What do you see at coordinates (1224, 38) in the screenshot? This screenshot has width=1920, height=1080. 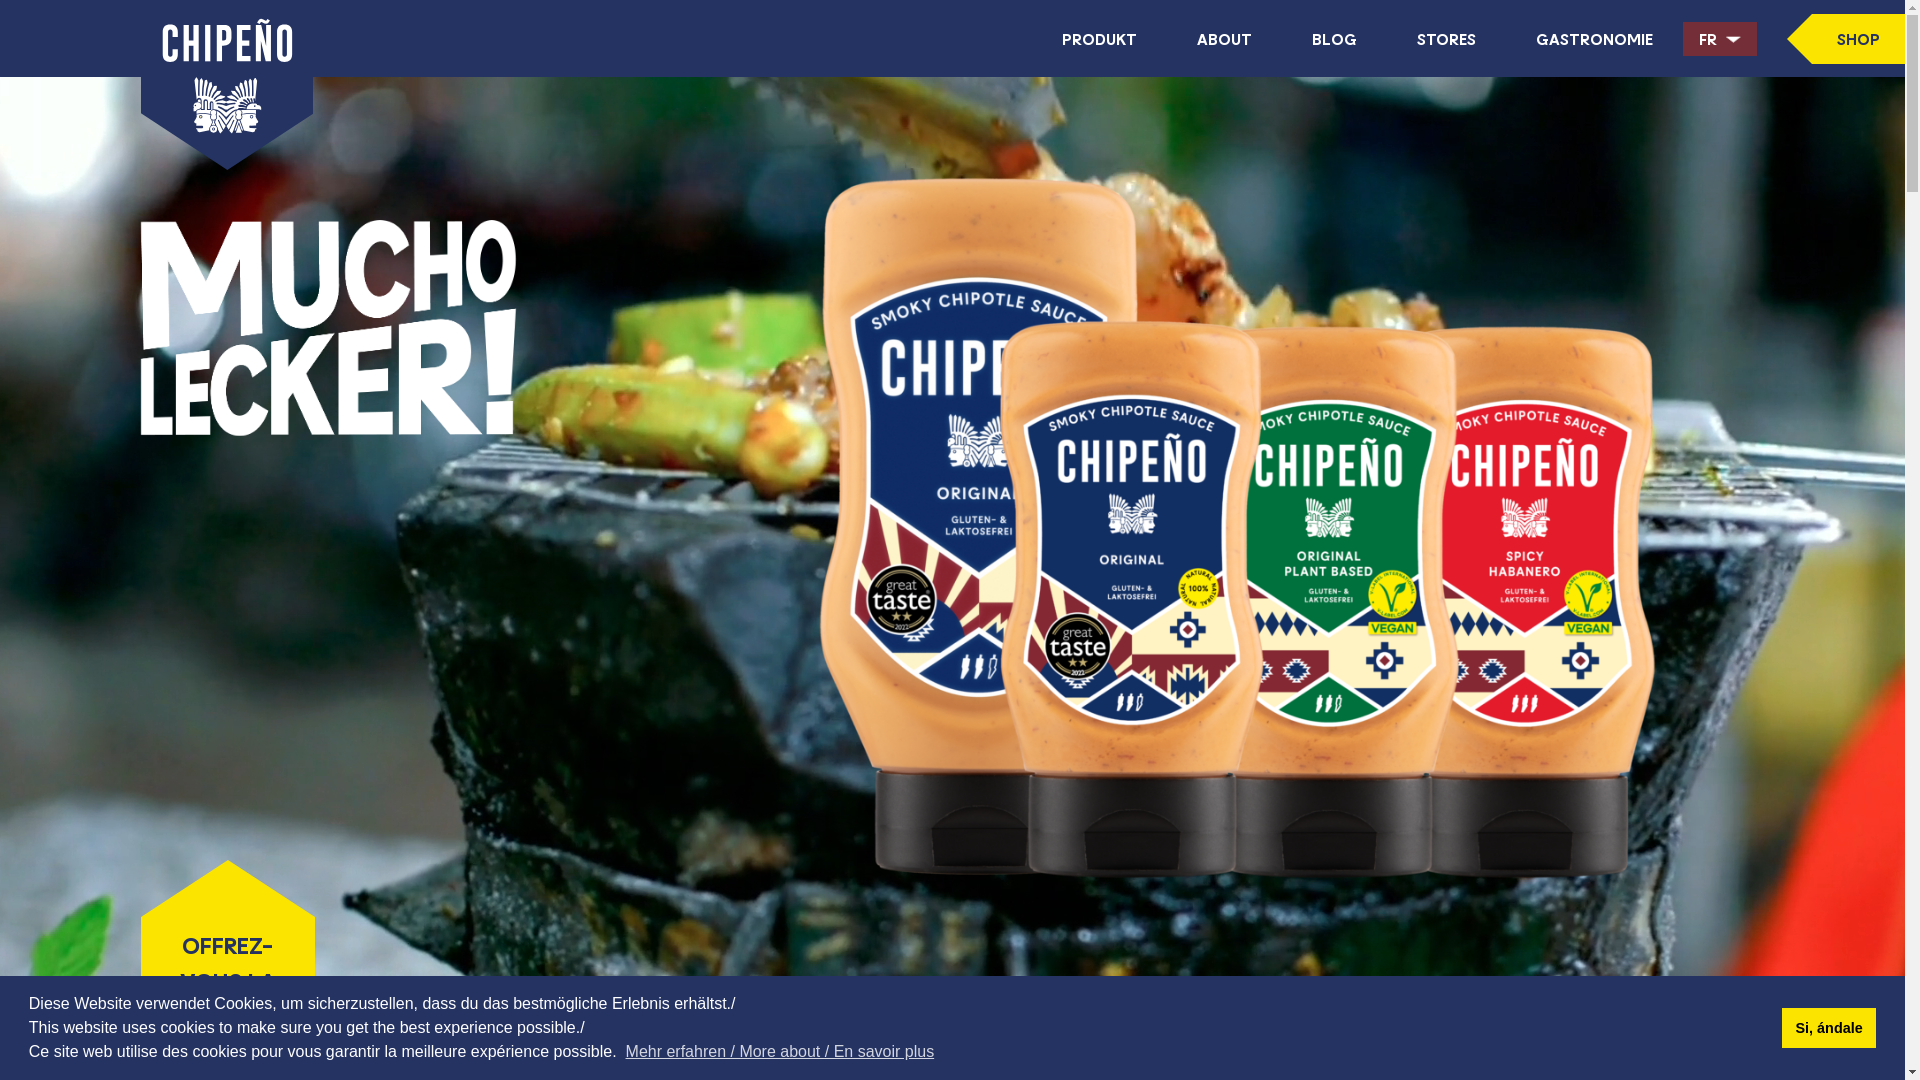 I see `ABOUT` at bounding box center [1224, 38].